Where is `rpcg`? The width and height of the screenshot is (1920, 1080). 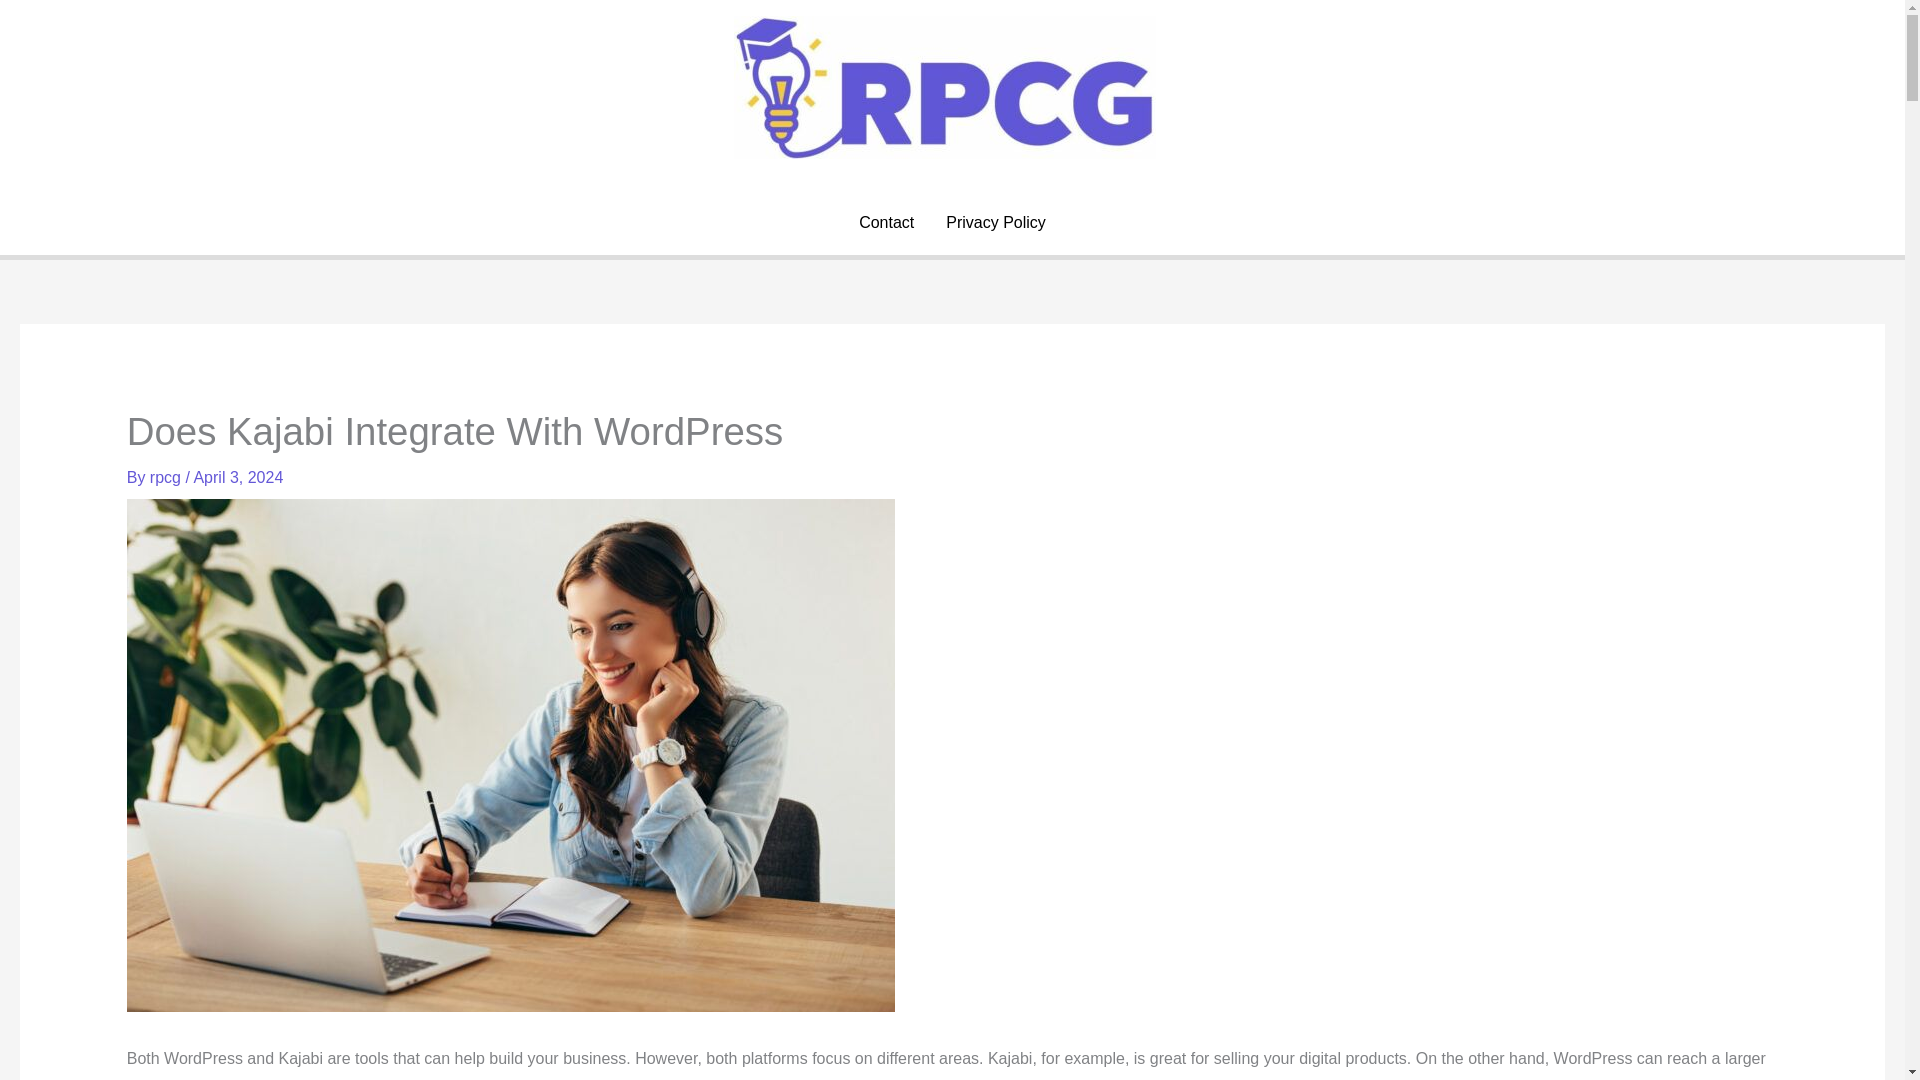
rpcg is located at coordinates (168, 477).